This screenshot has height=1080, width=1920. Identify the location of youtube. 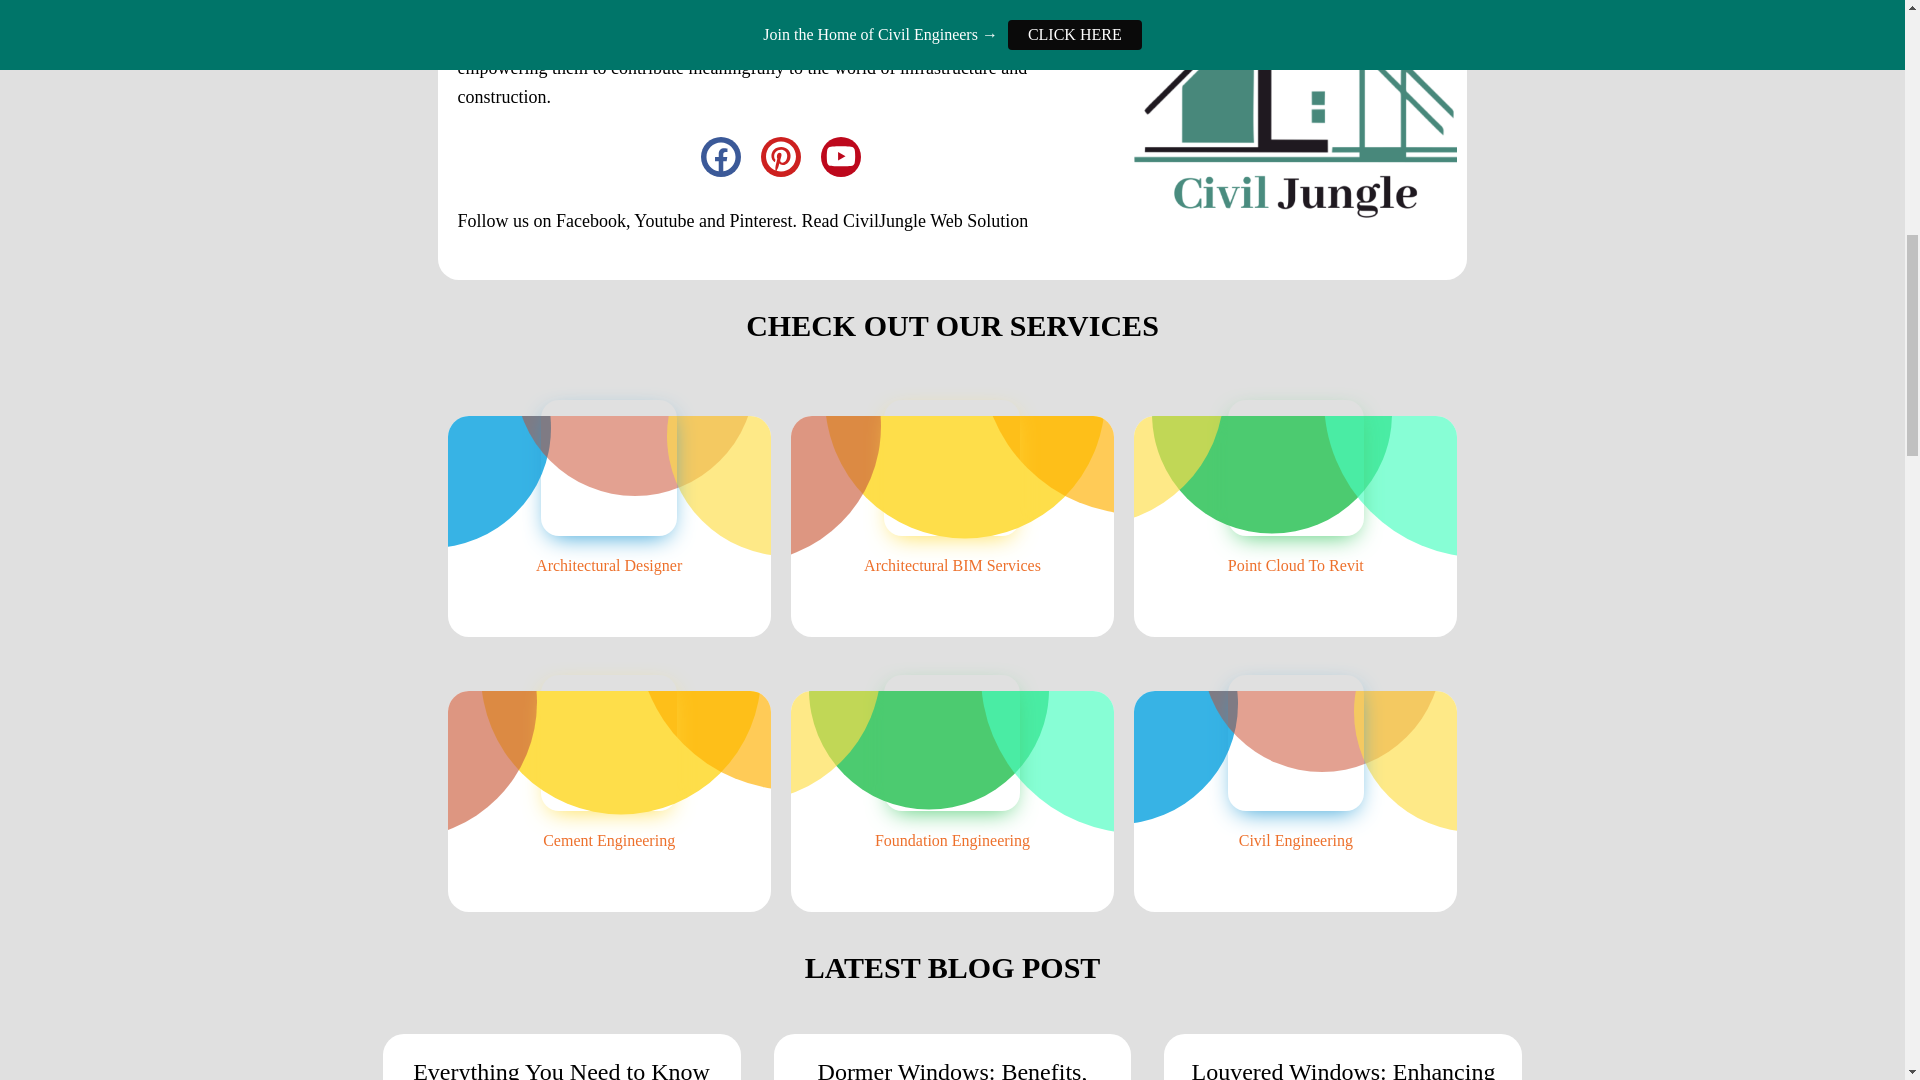
(840, 156).